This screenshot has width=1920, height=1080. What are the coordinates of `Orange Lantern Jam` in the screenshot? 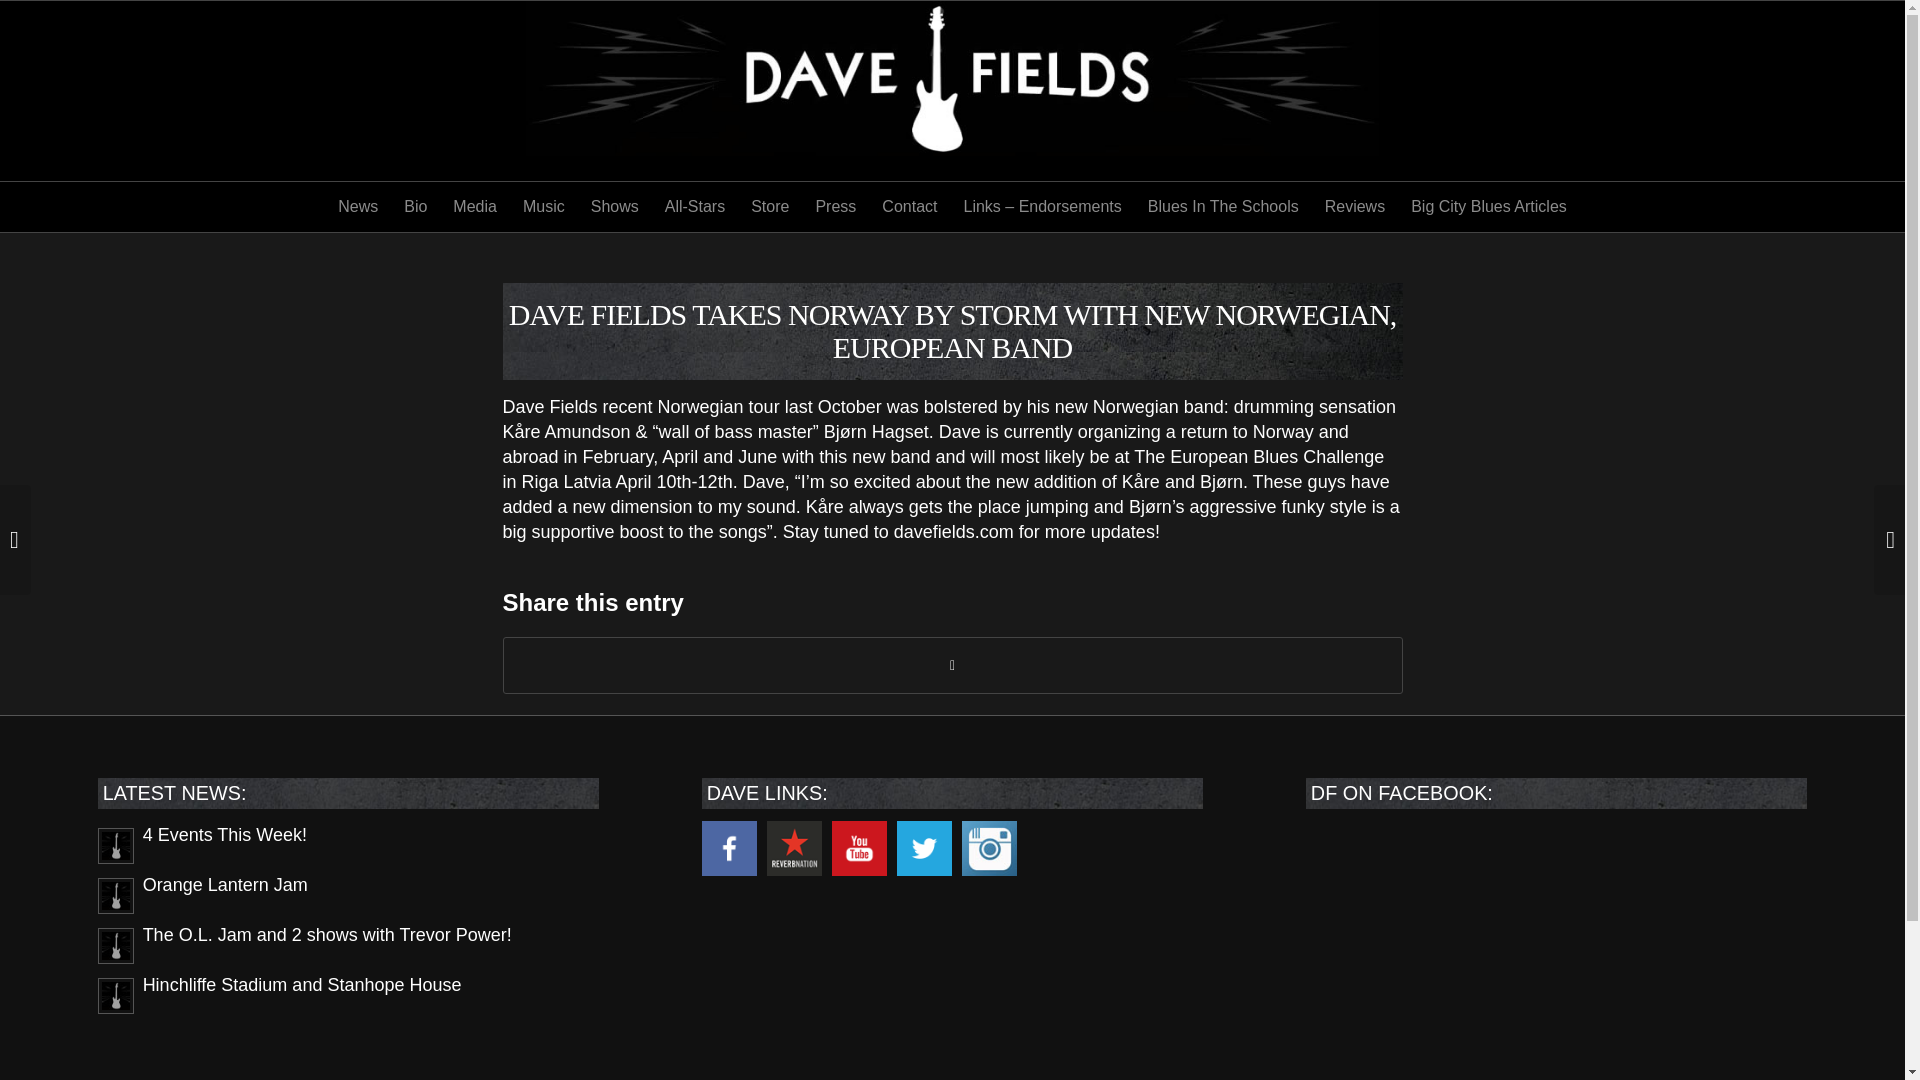 It's located at (348, 893).